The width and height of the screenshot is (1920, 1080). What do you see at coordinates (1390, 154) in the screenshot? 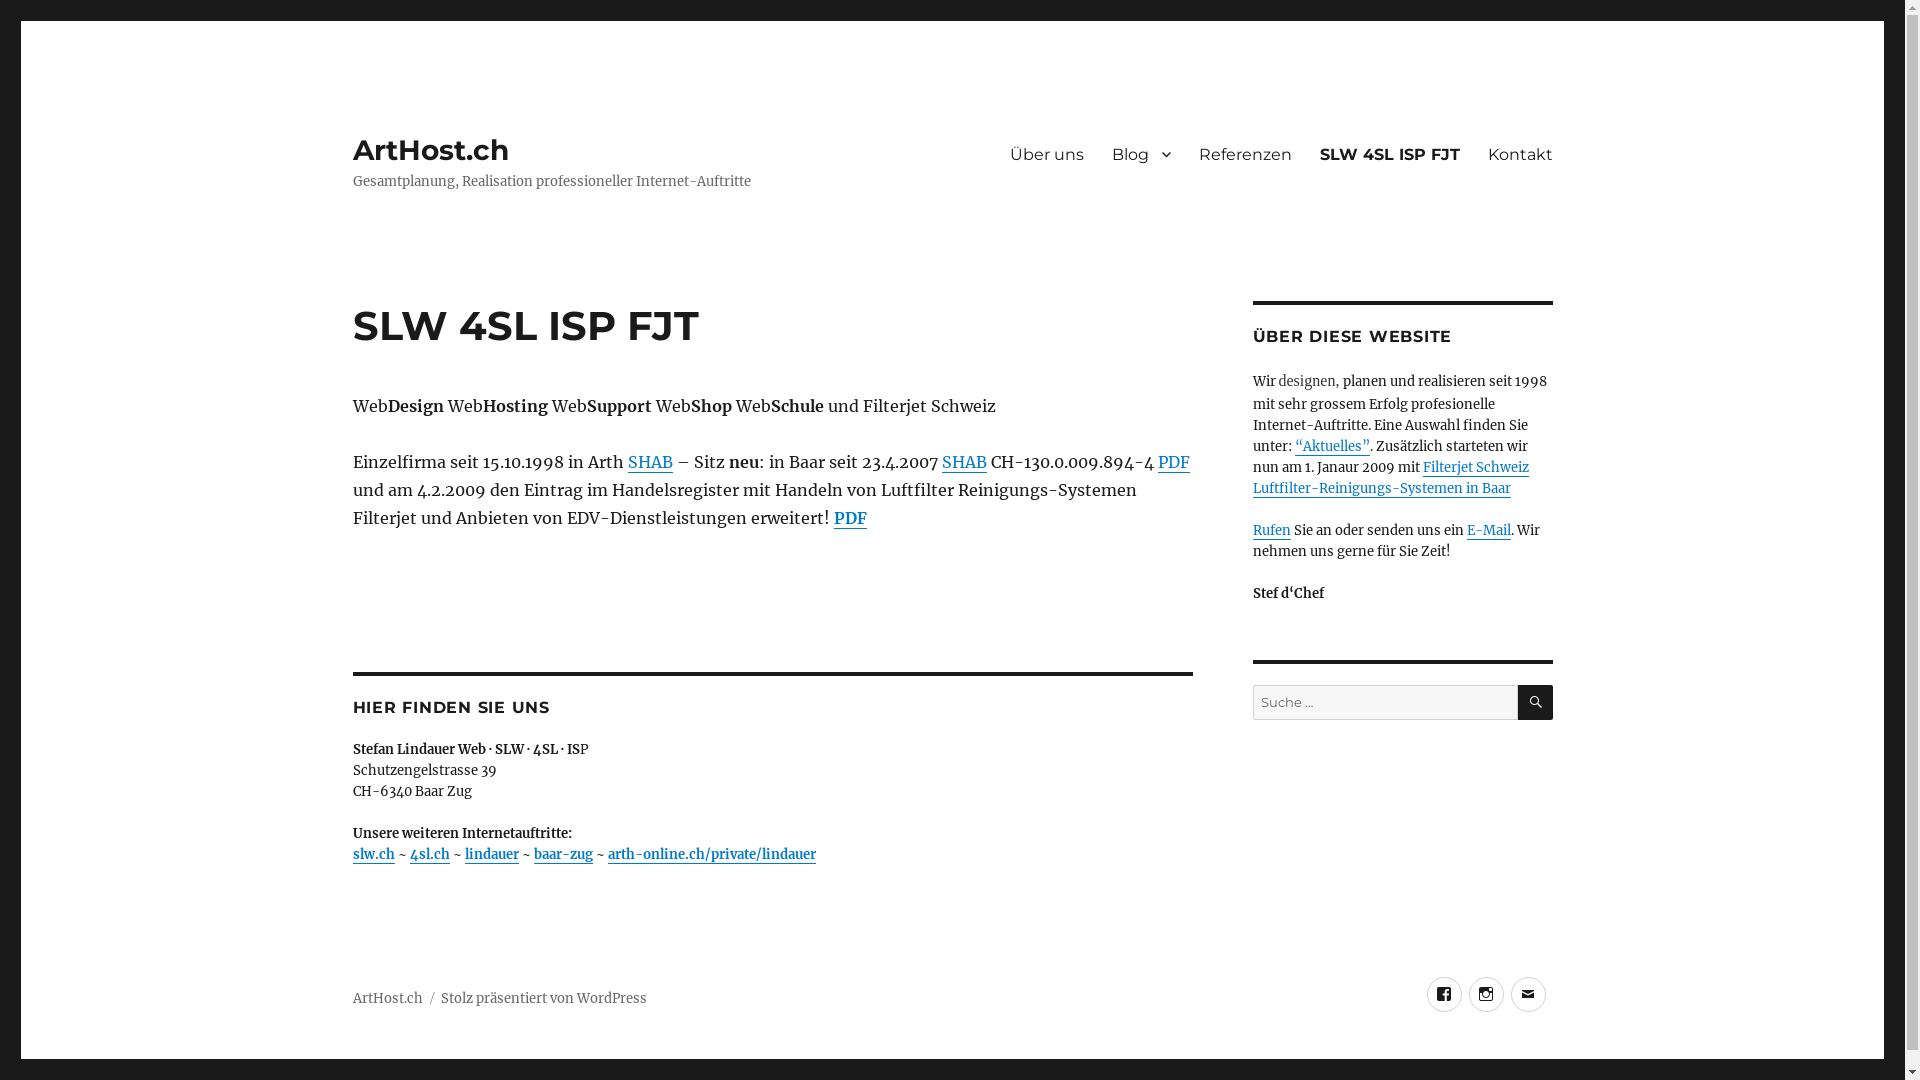
I see `SLW 4SL ISP FJT` at bounding box center [1390, 154].